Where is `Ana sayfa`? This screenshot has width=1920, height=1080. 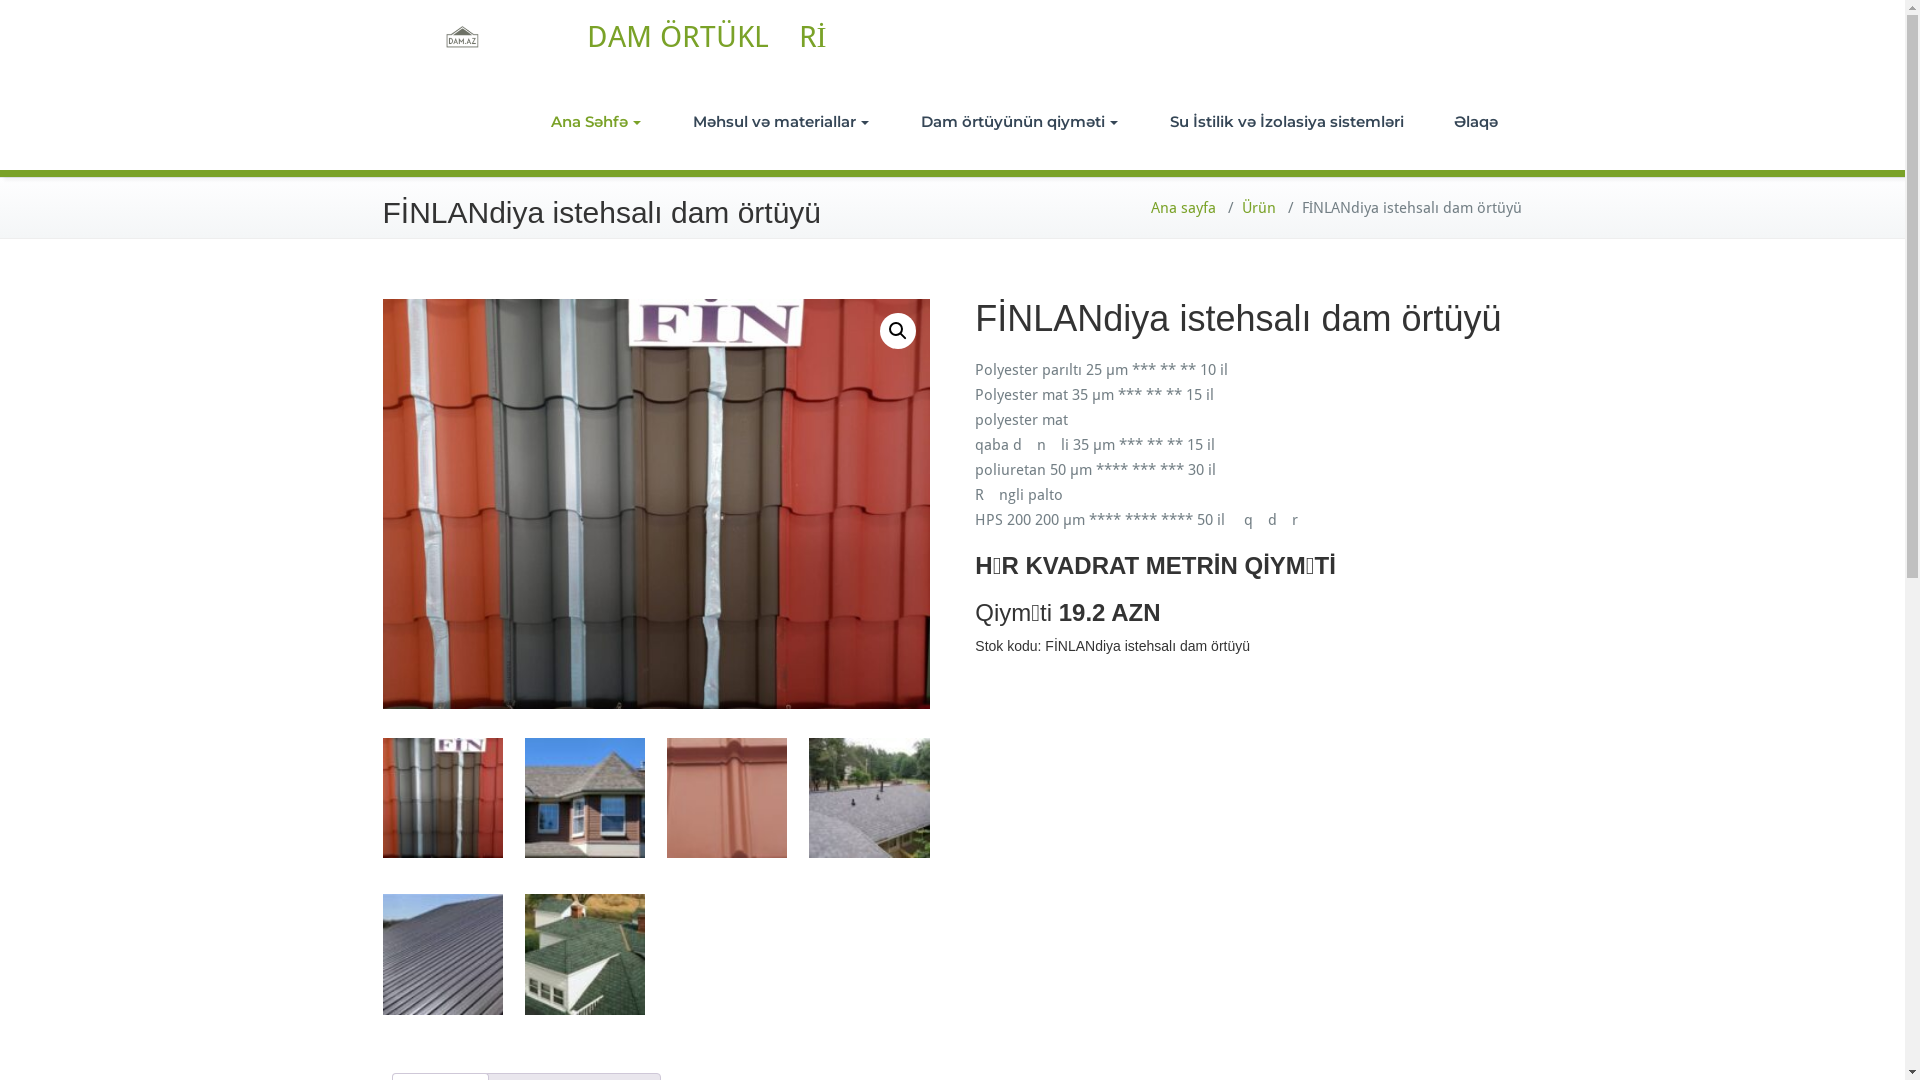
Ana sayfa is located at coordinates (1182, 208).